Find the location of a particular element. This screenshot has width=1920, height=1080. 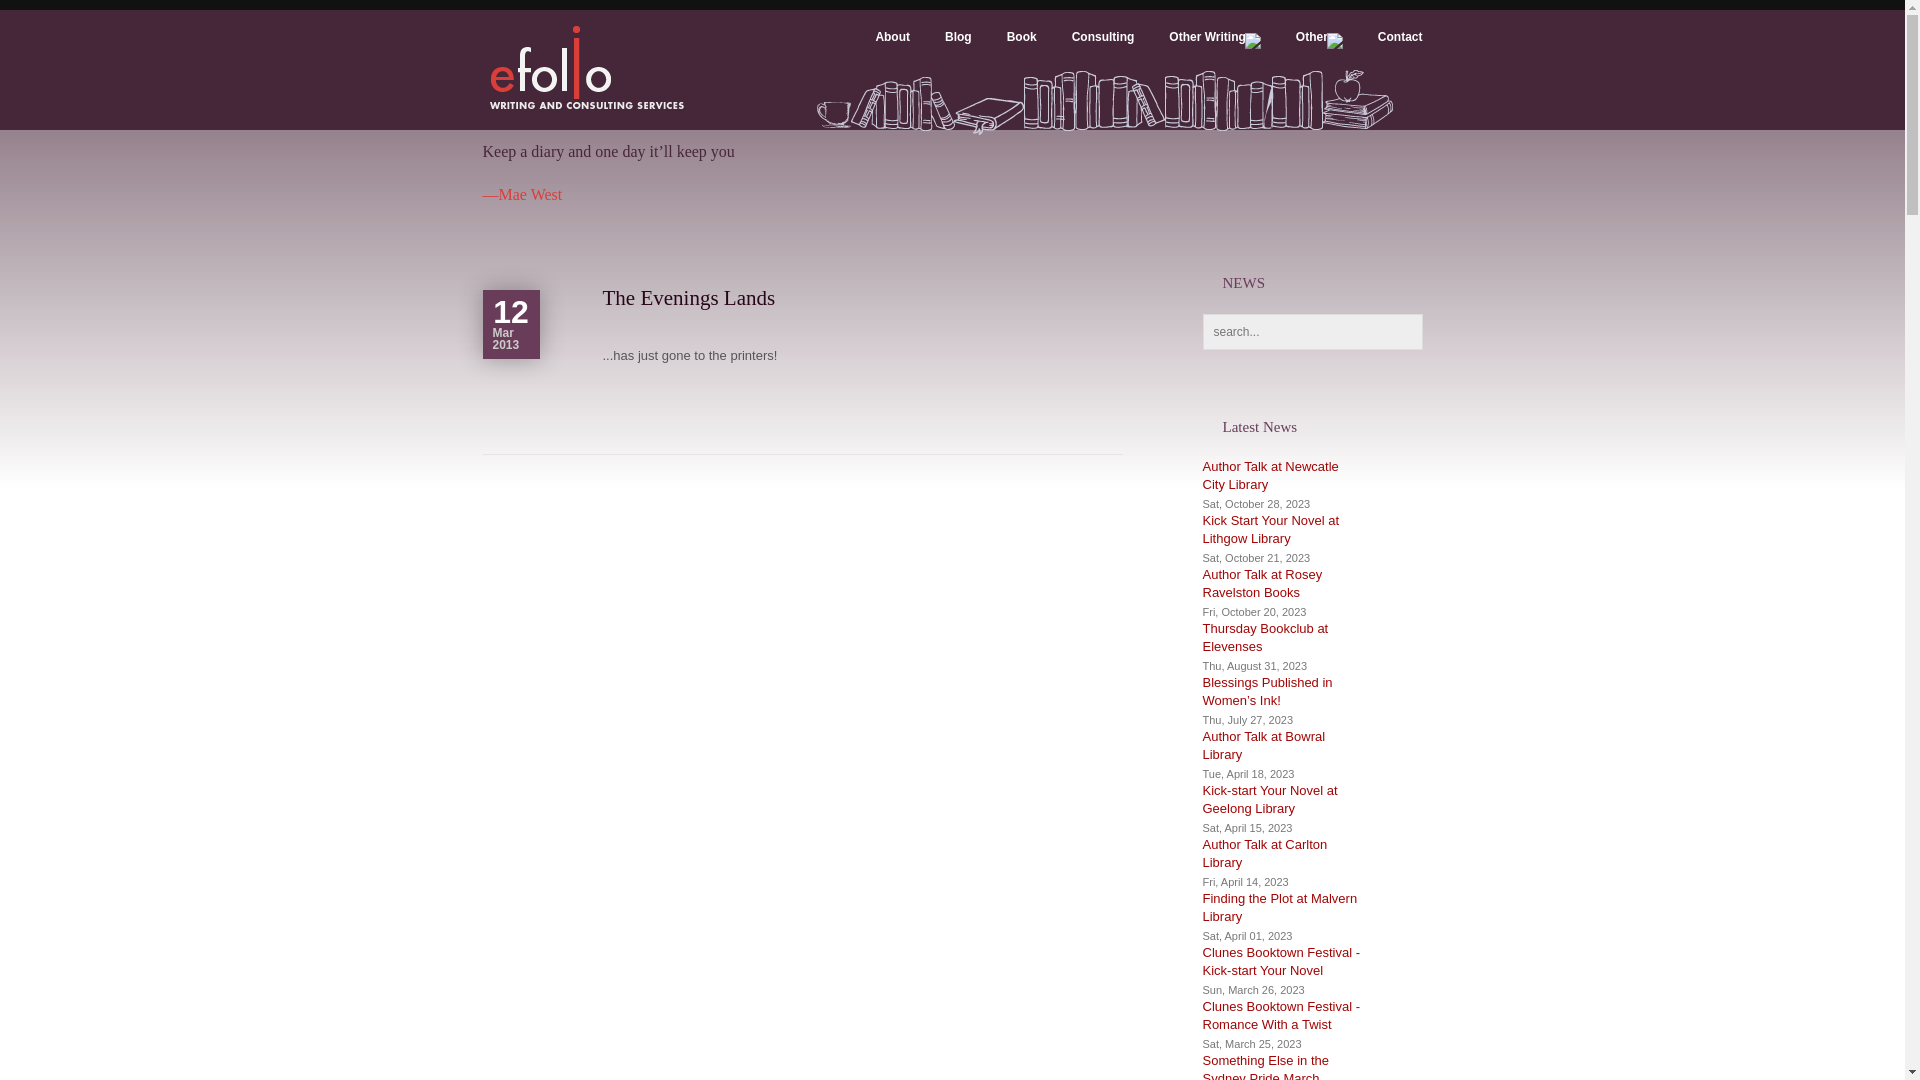

Thursday Bookclub at Elevenses is located at coordinates (1265, 638).